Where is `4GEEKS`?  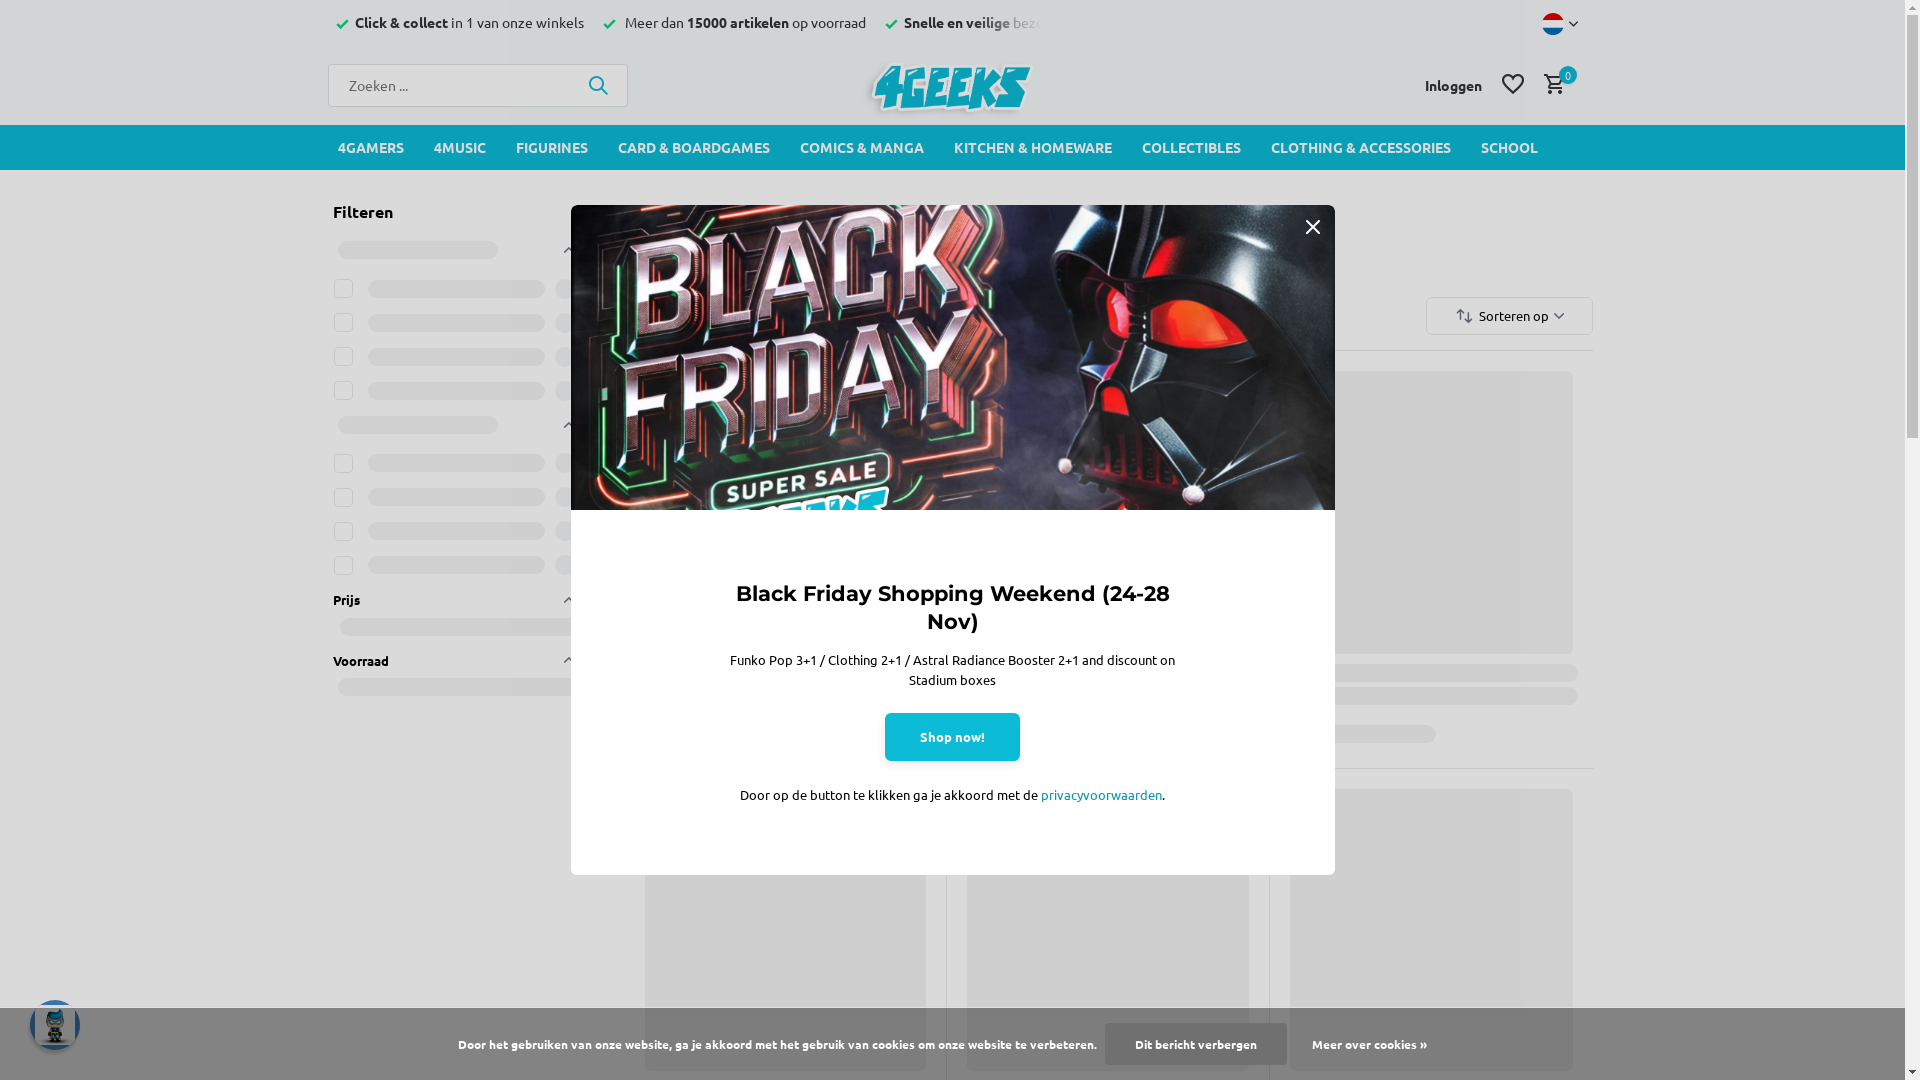 4GEEKS is located at coordinates (952, 85).